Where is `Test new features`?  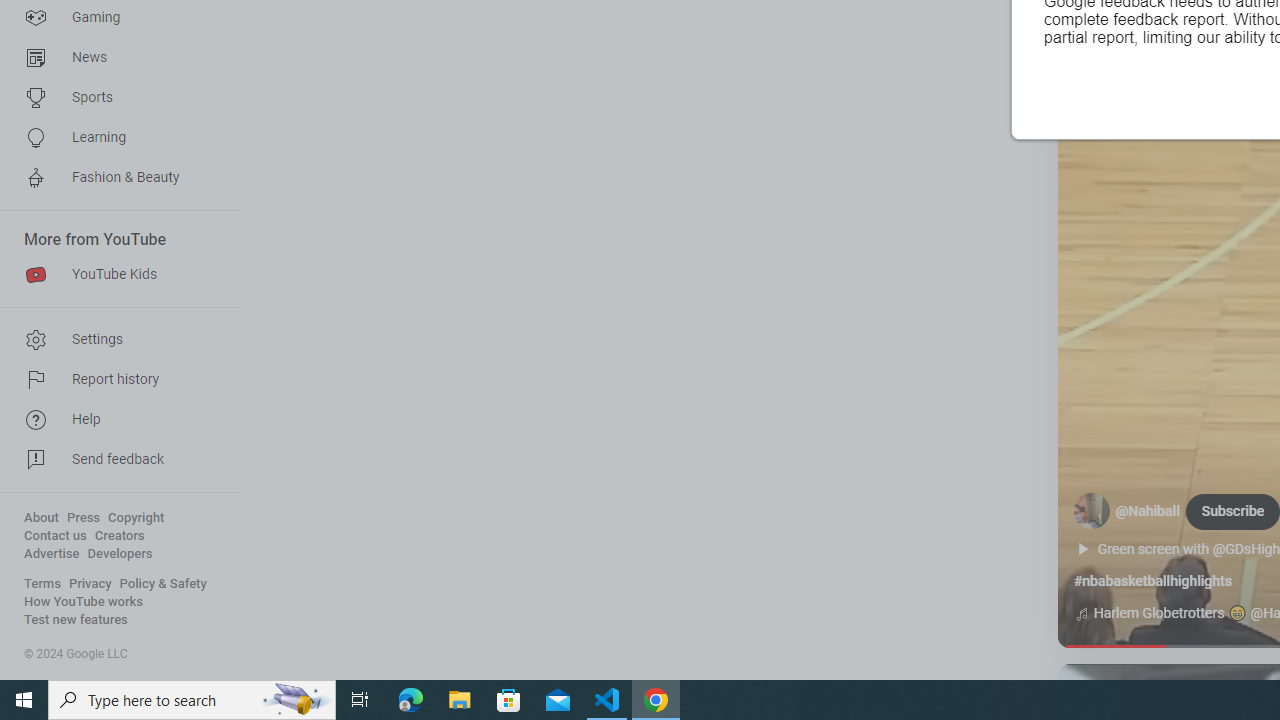 Test new features is located at coordinates (76, 620).